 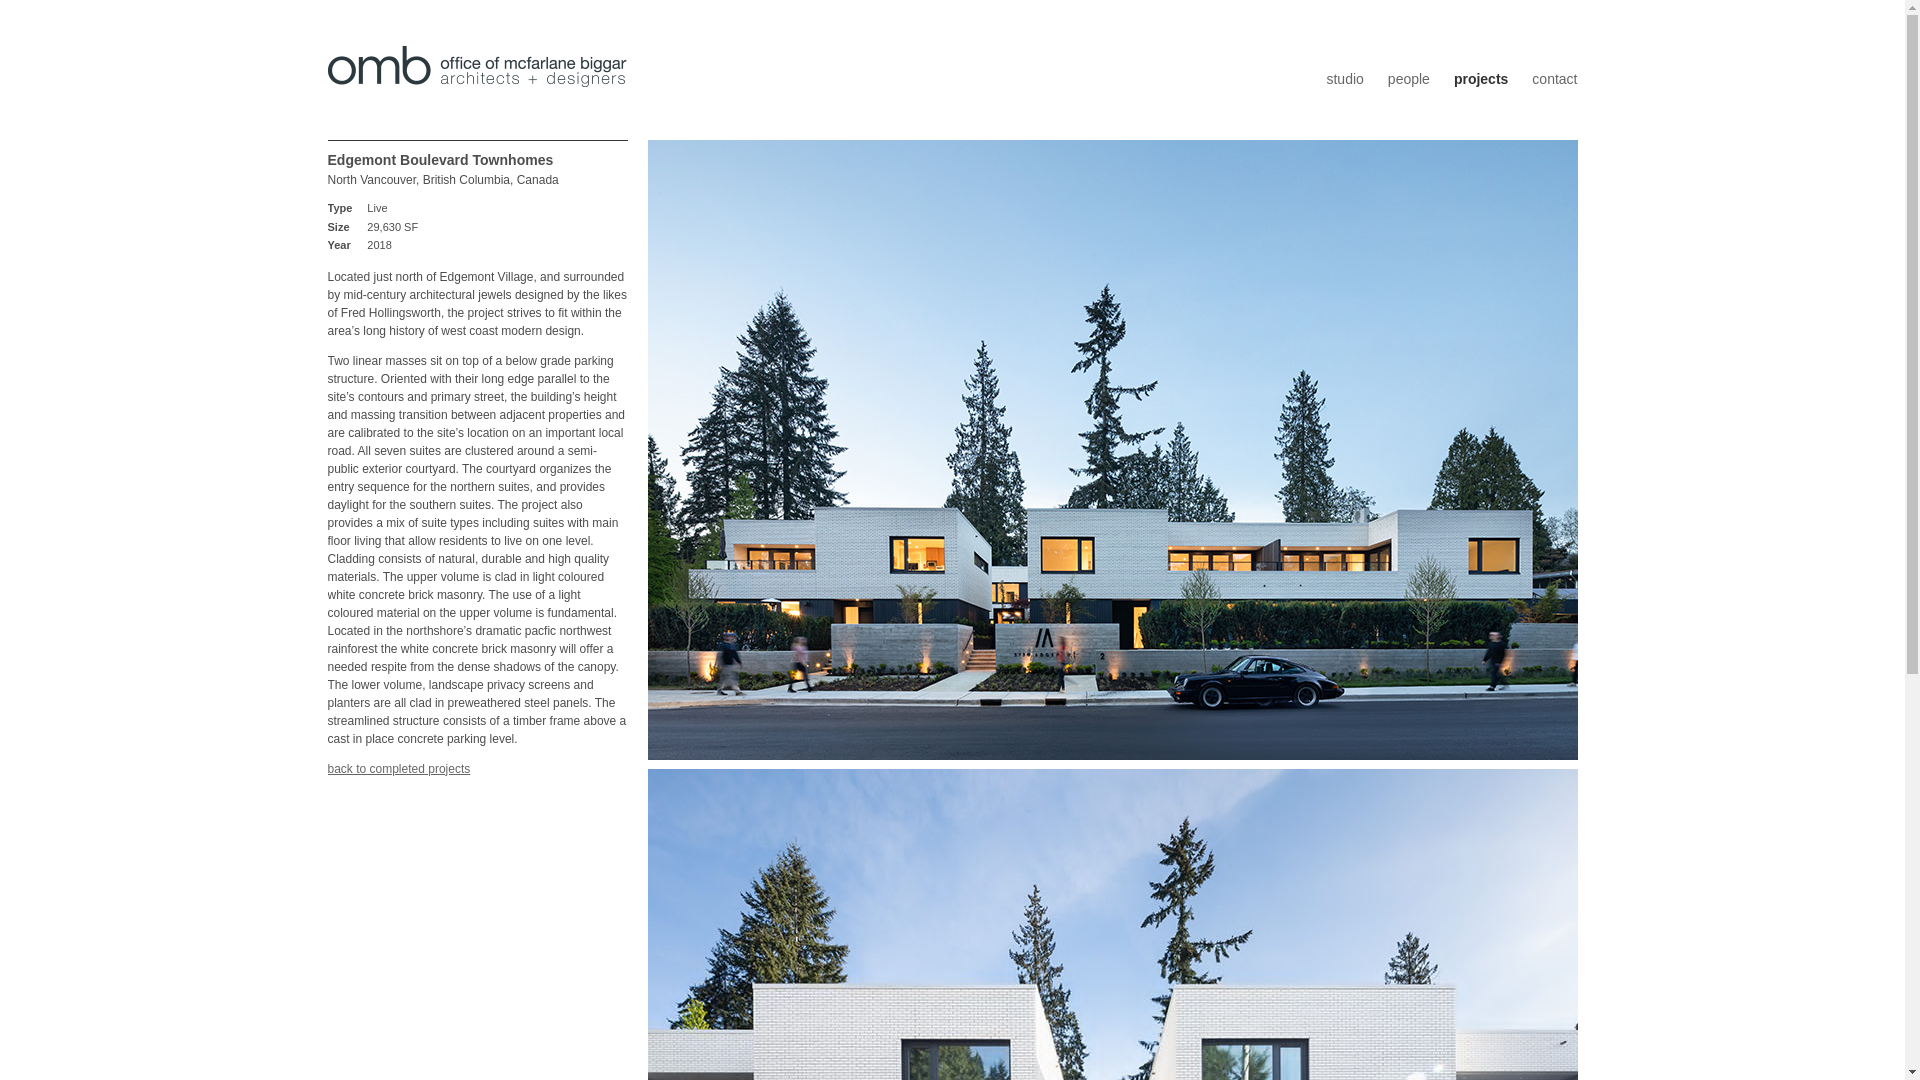 I want to click on projects, so click(x=1480, y=79).